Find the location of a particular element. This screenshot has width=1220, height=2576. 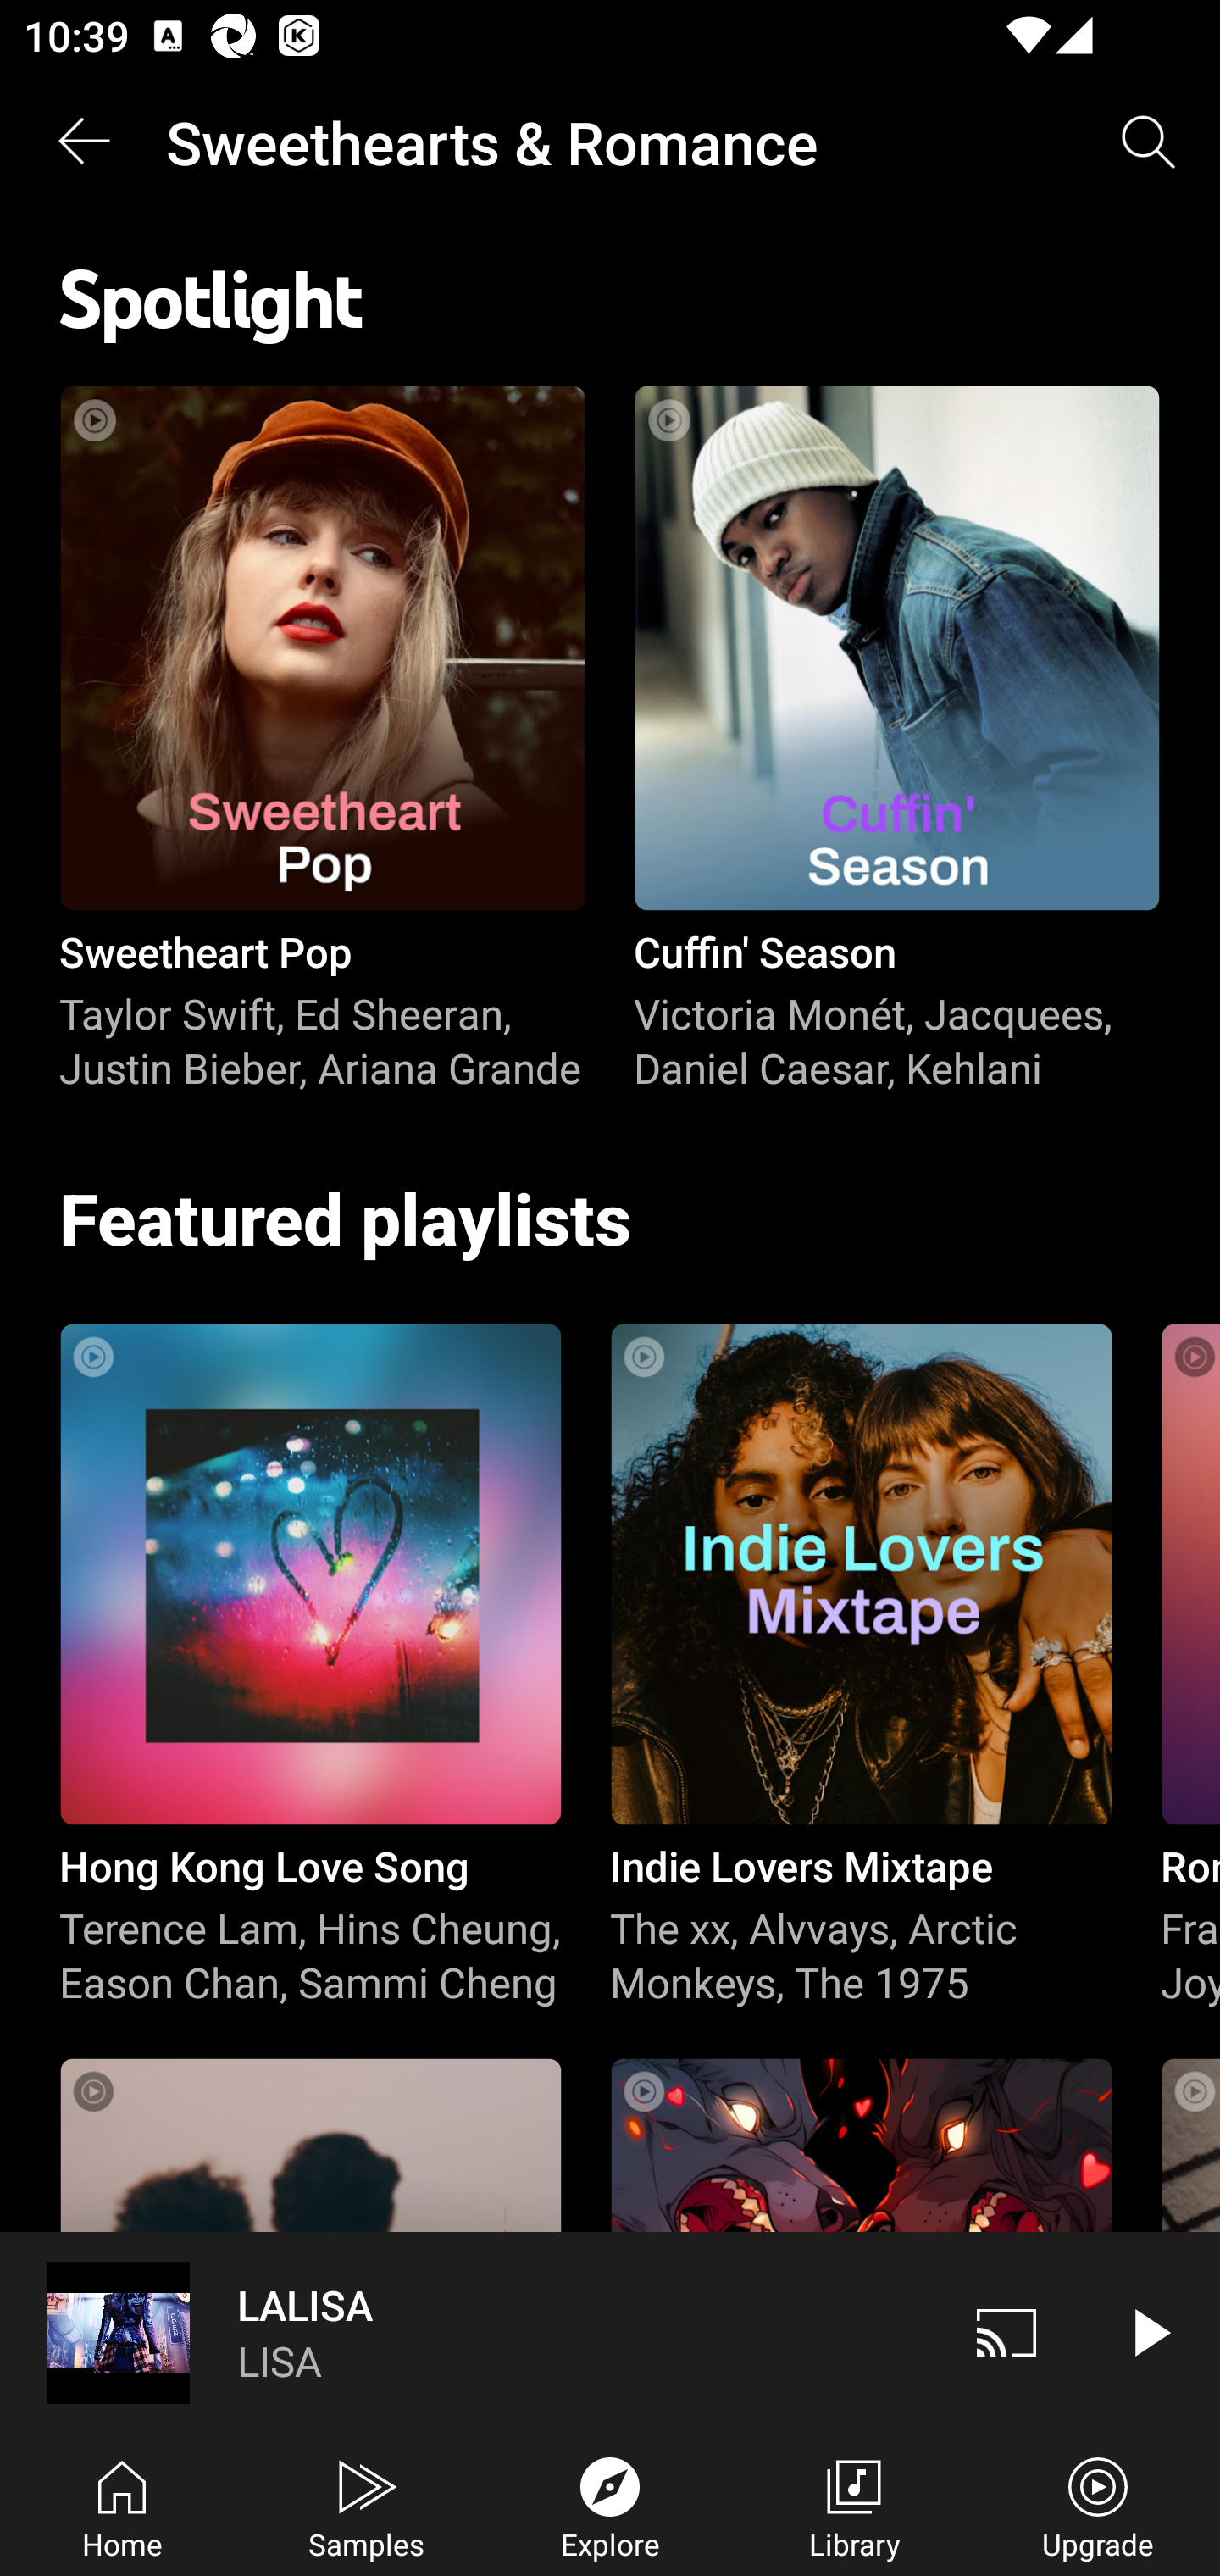

Cast. Disconnected is located at coordinates (1006, 2332).